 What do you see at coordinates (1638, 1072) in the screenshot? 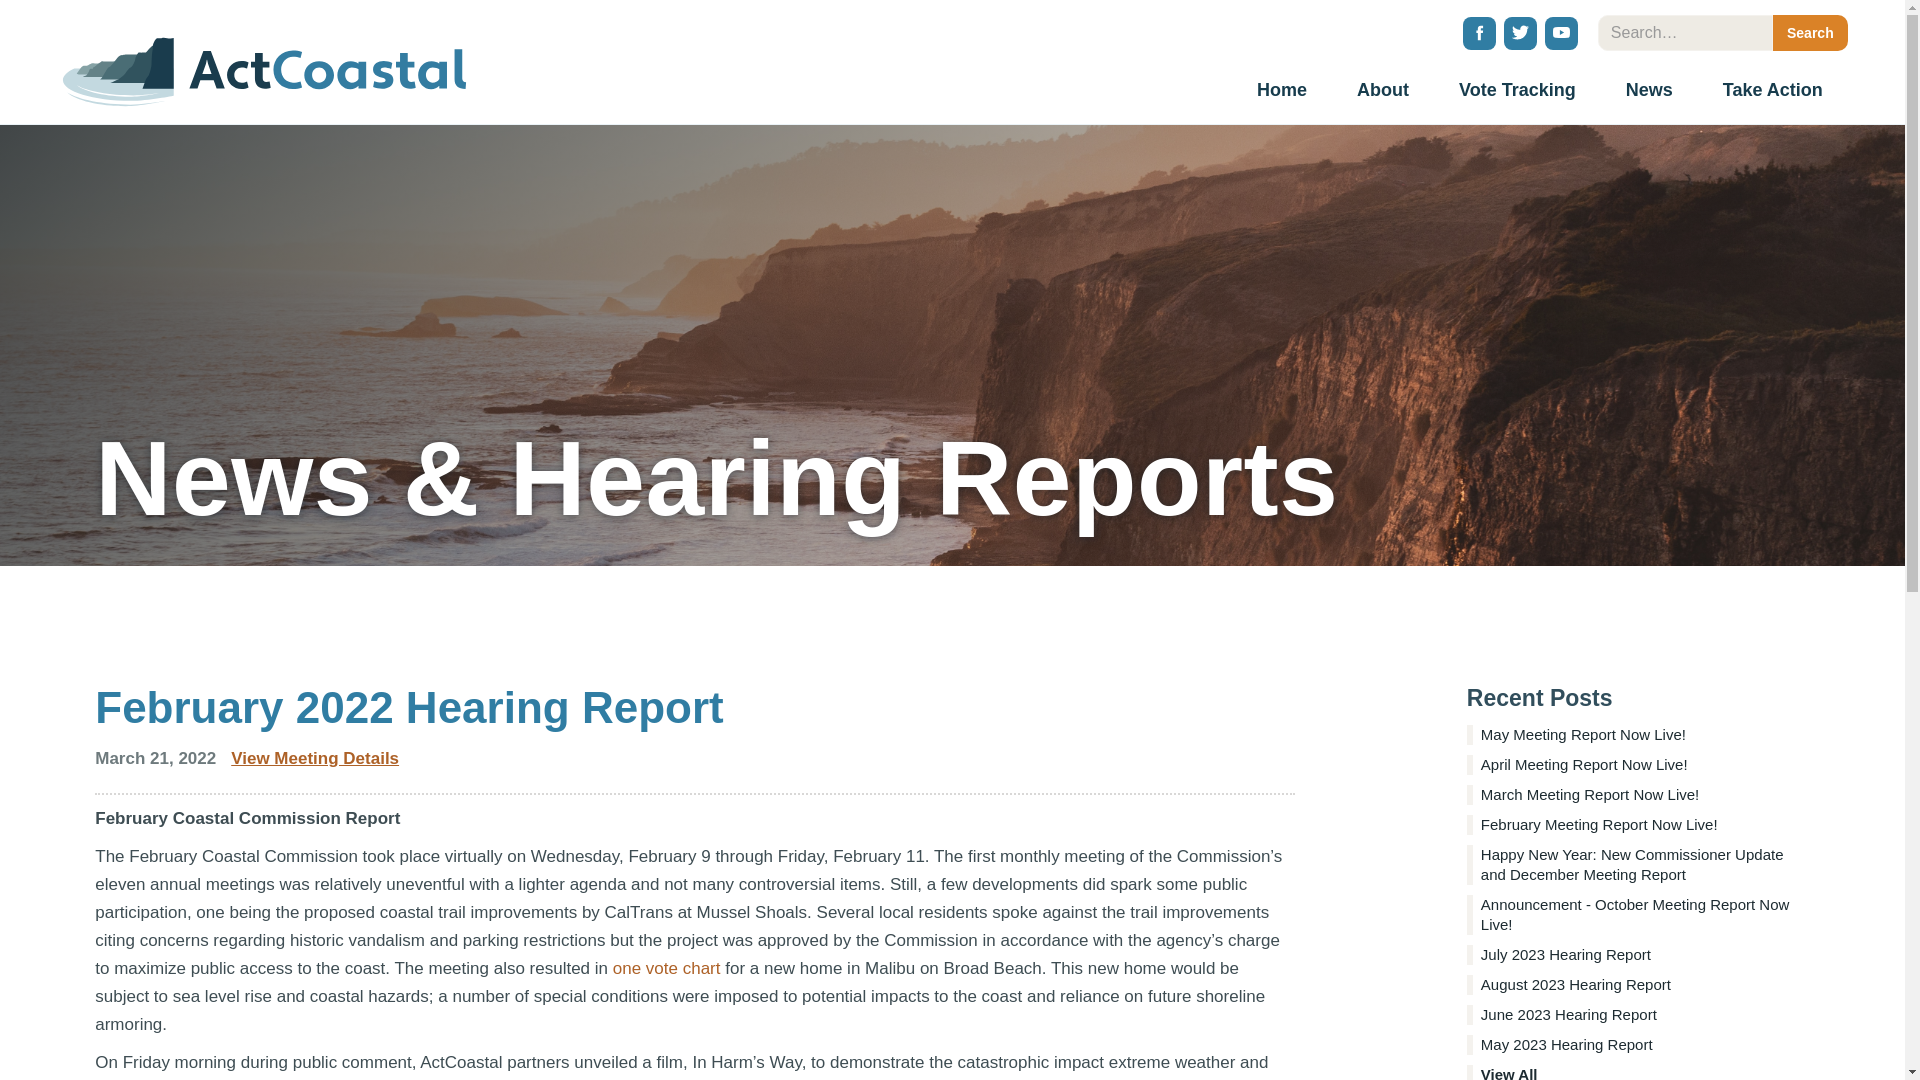
I see `View All` at bounding box center [1638, 1072].